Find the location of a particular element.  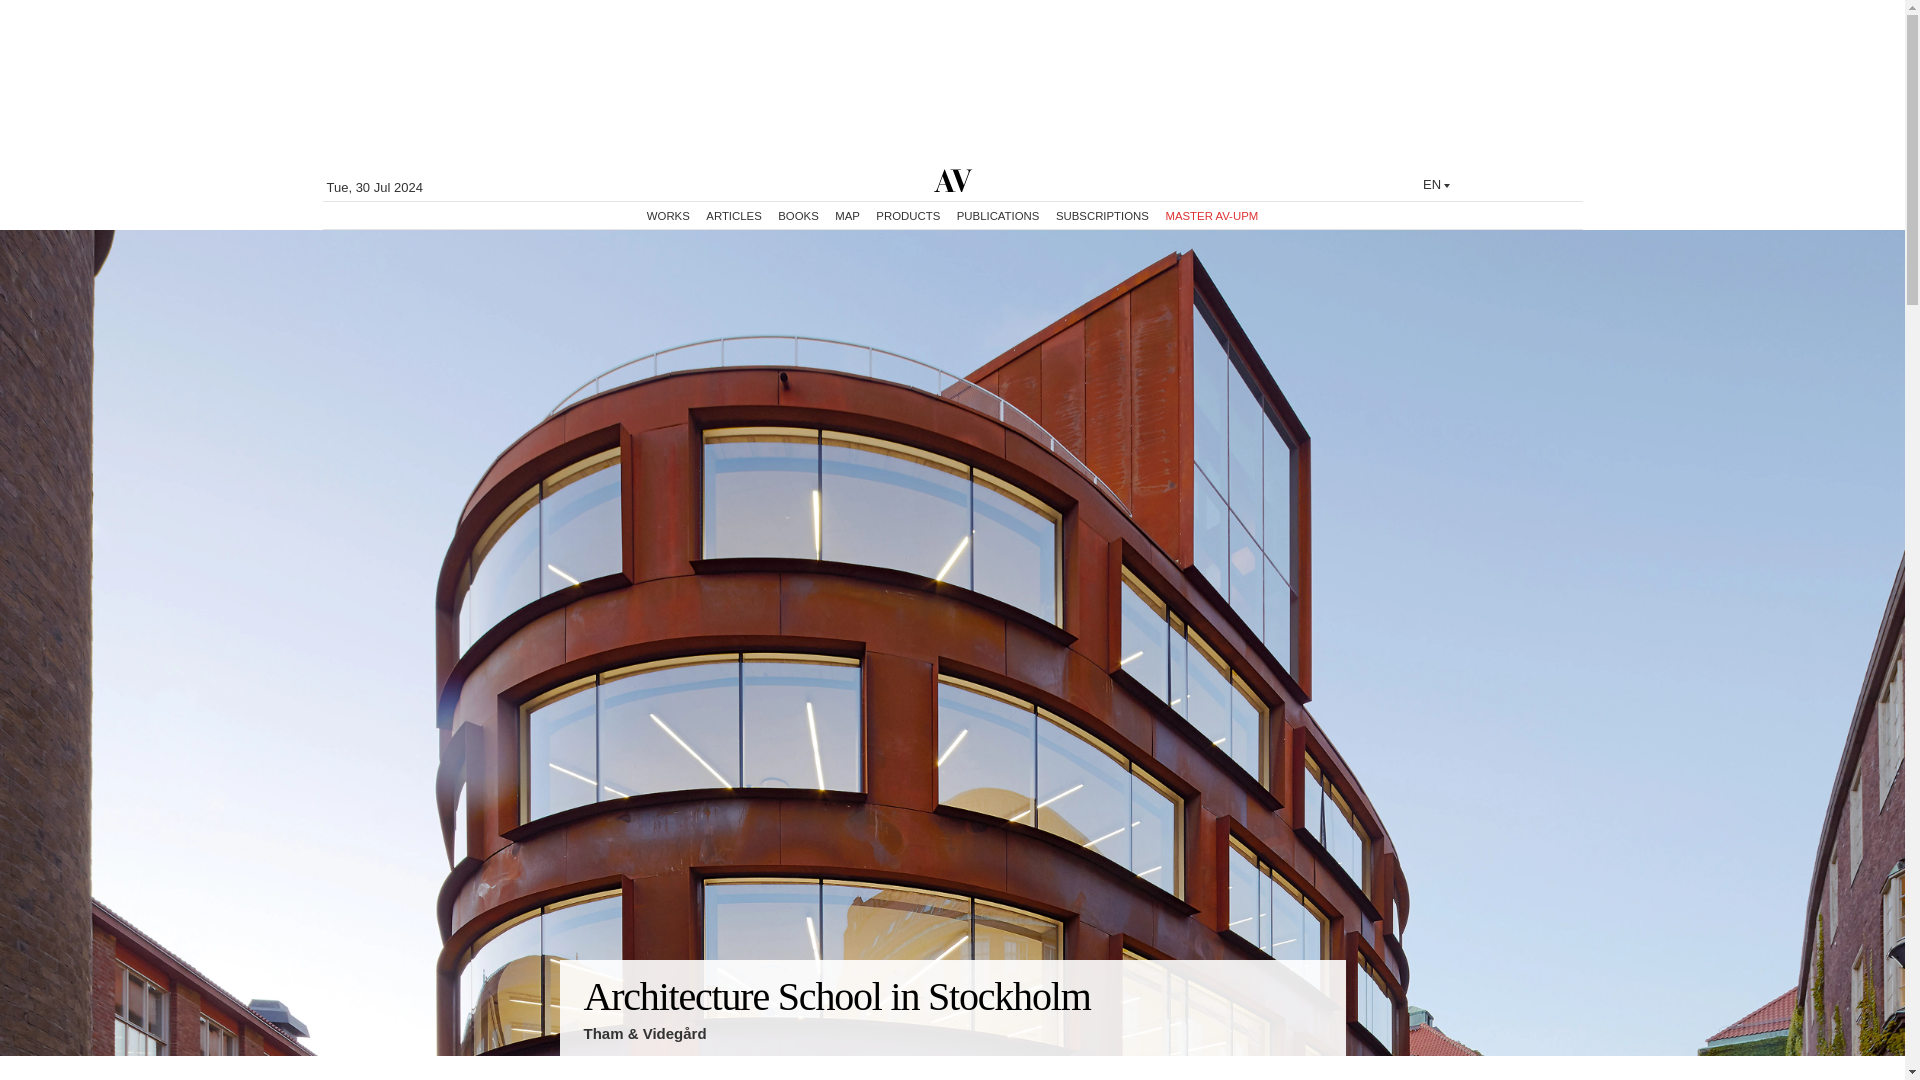

Share this on Twitter is located at coordinates (1305, 1052).